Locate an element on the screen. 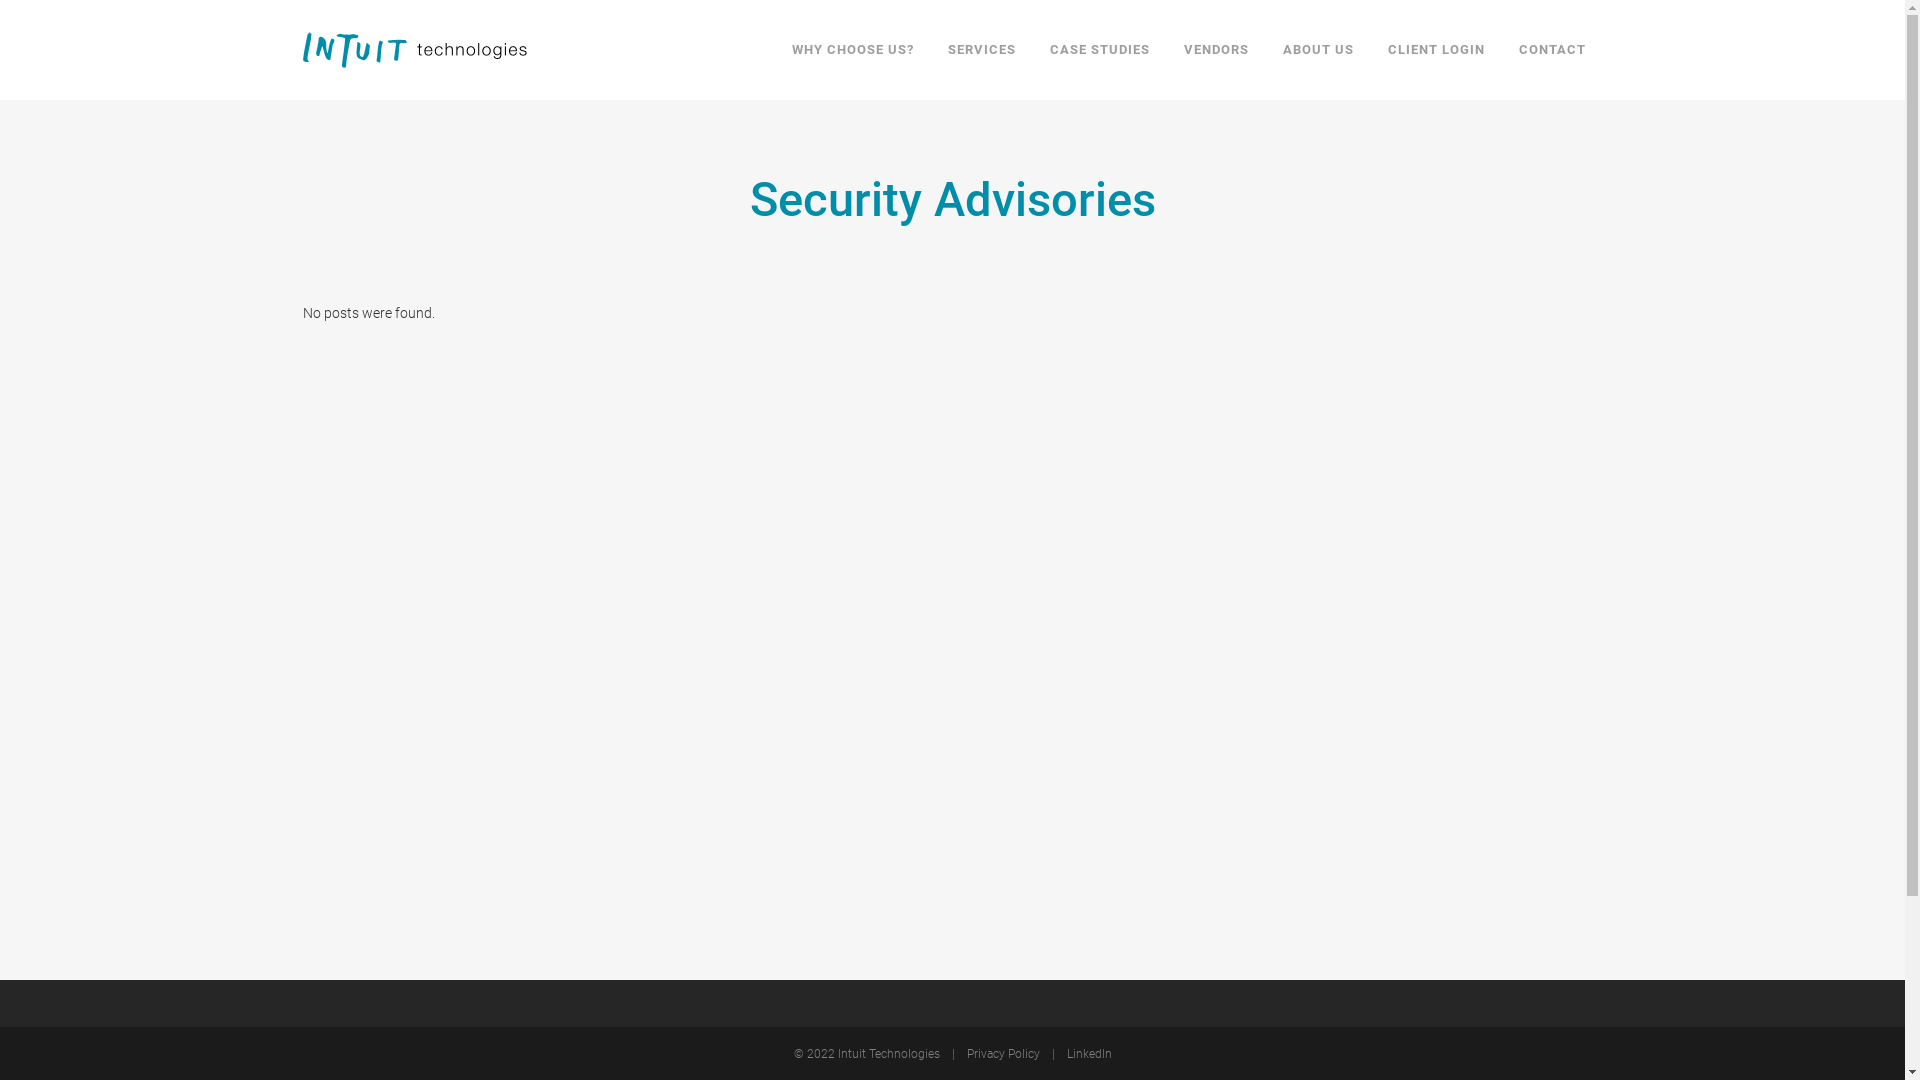  Privacy Policy is located at coordinates (1002, 1053).